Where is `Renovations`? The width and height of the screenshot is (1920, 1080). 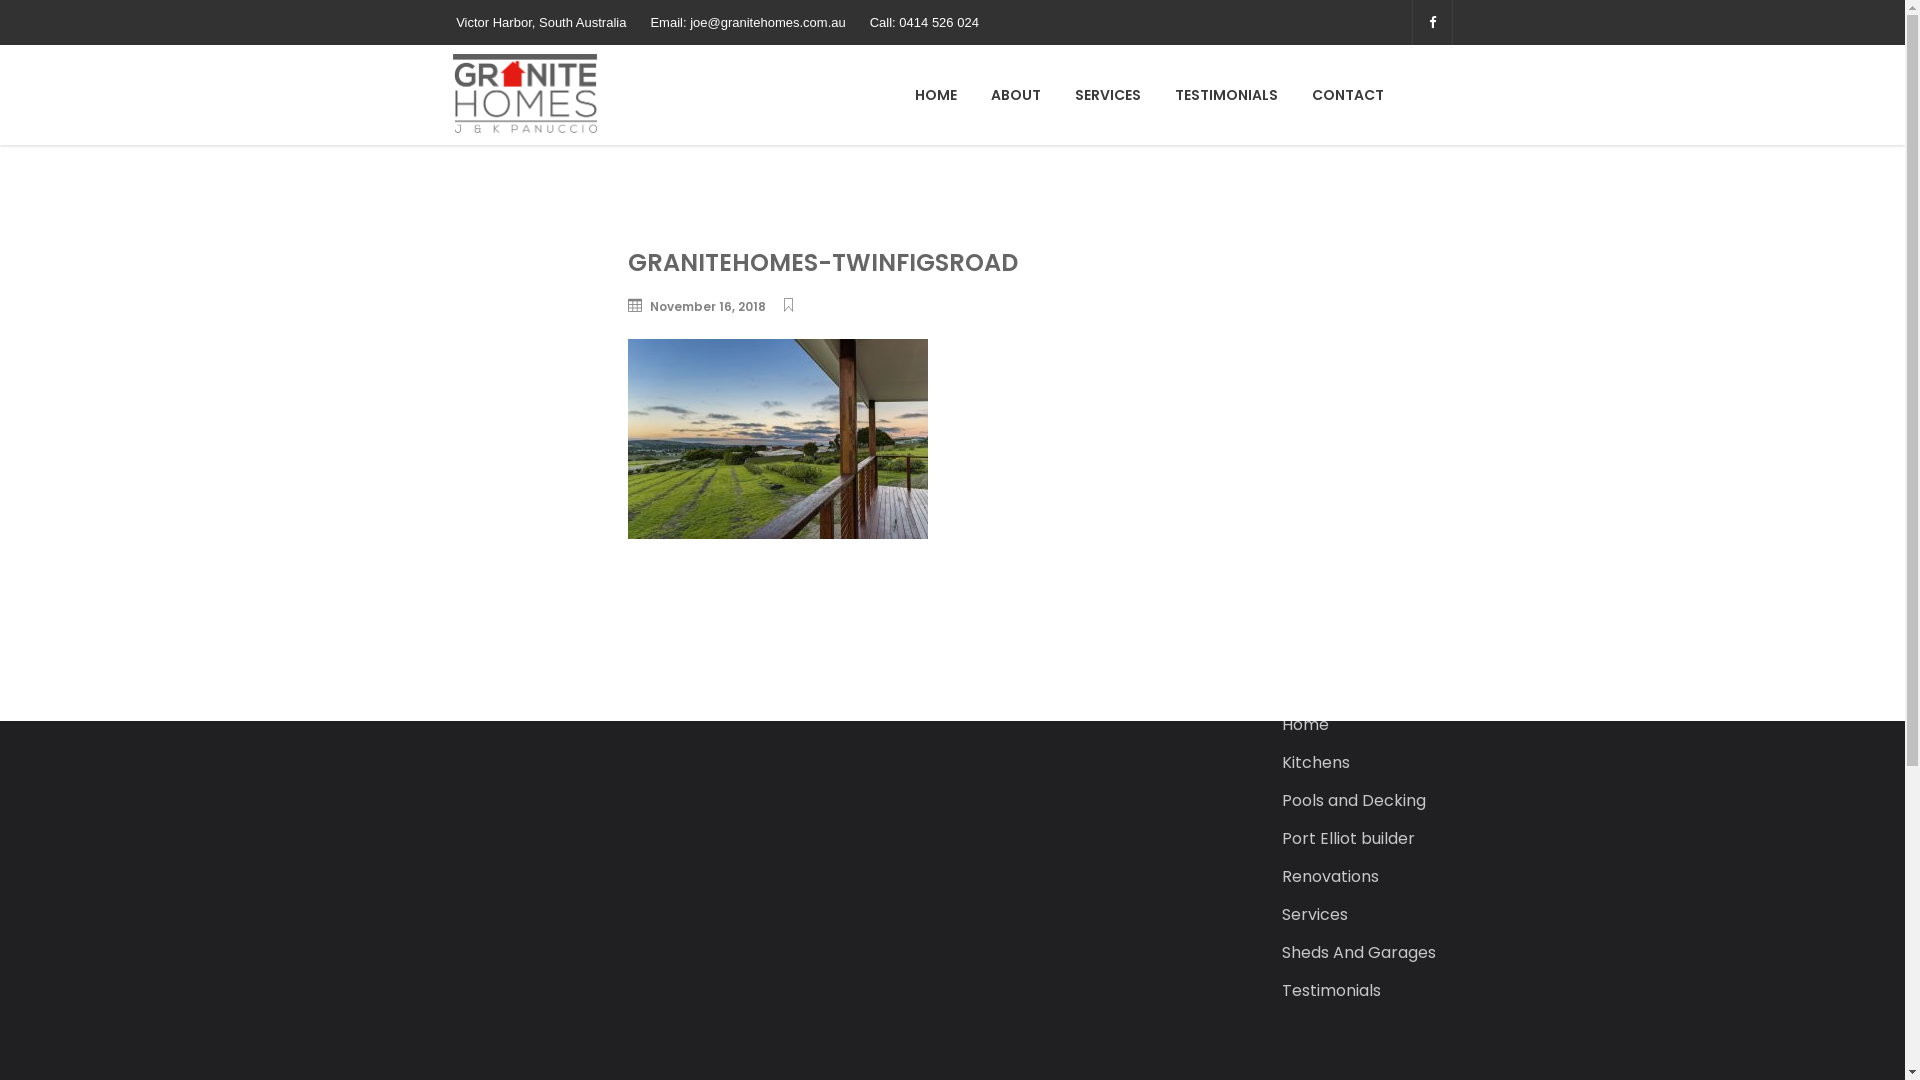
Renovations is located at coordinates (1330, 877).